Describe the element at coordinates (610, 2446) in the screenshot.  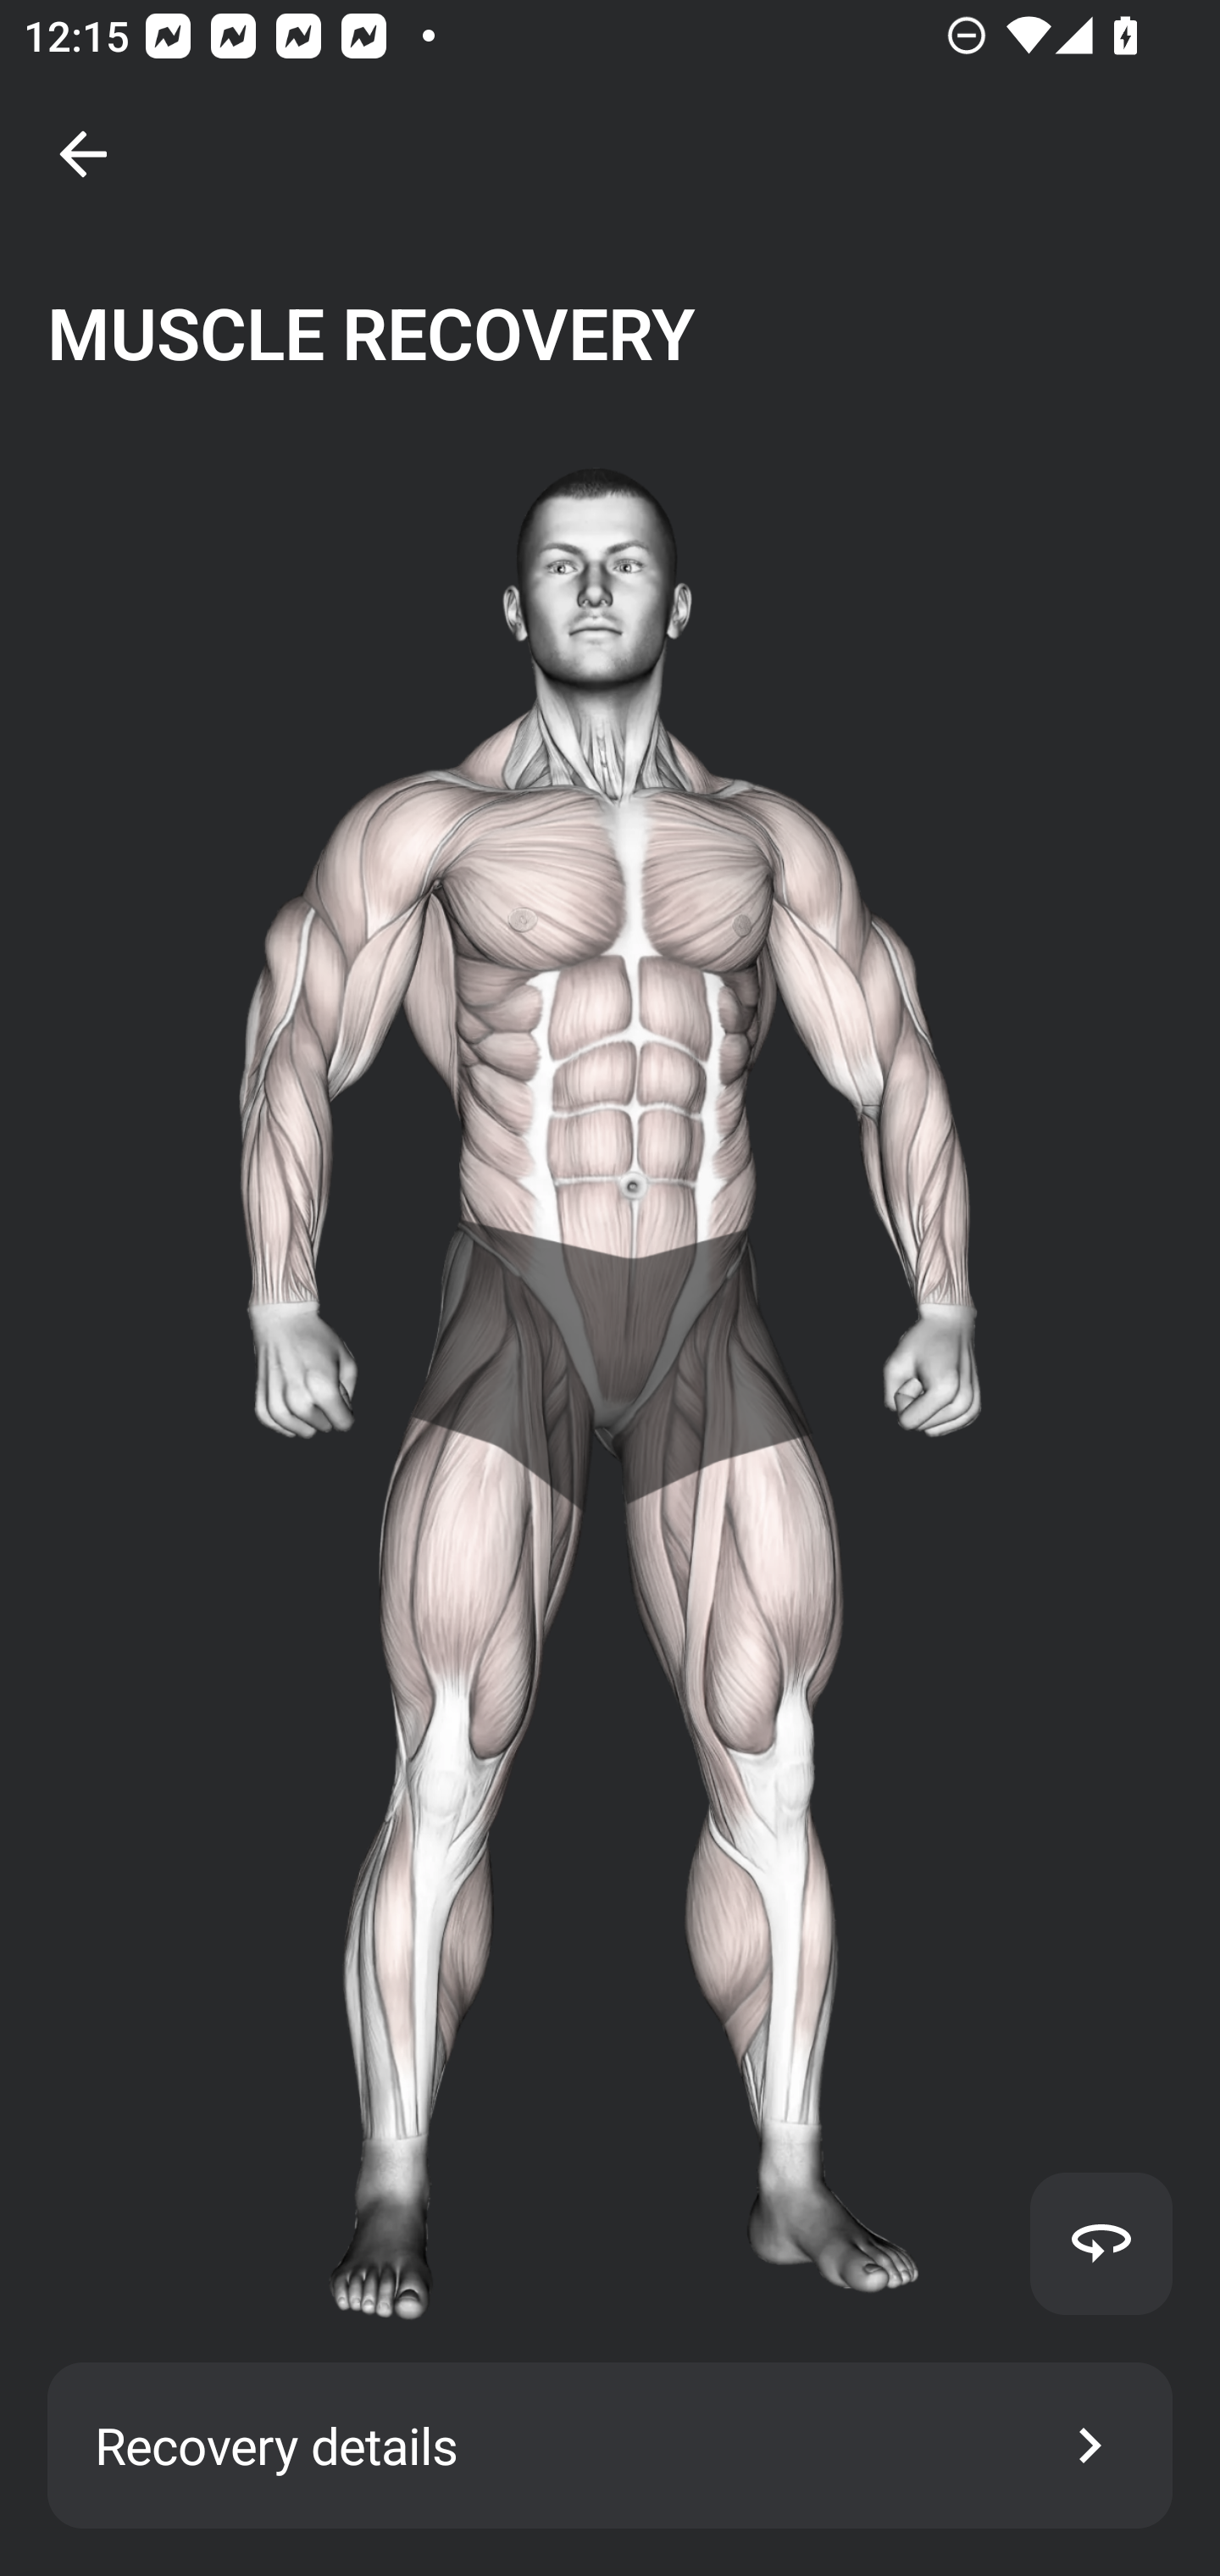
I see `Recovery details Next icon` at that location.